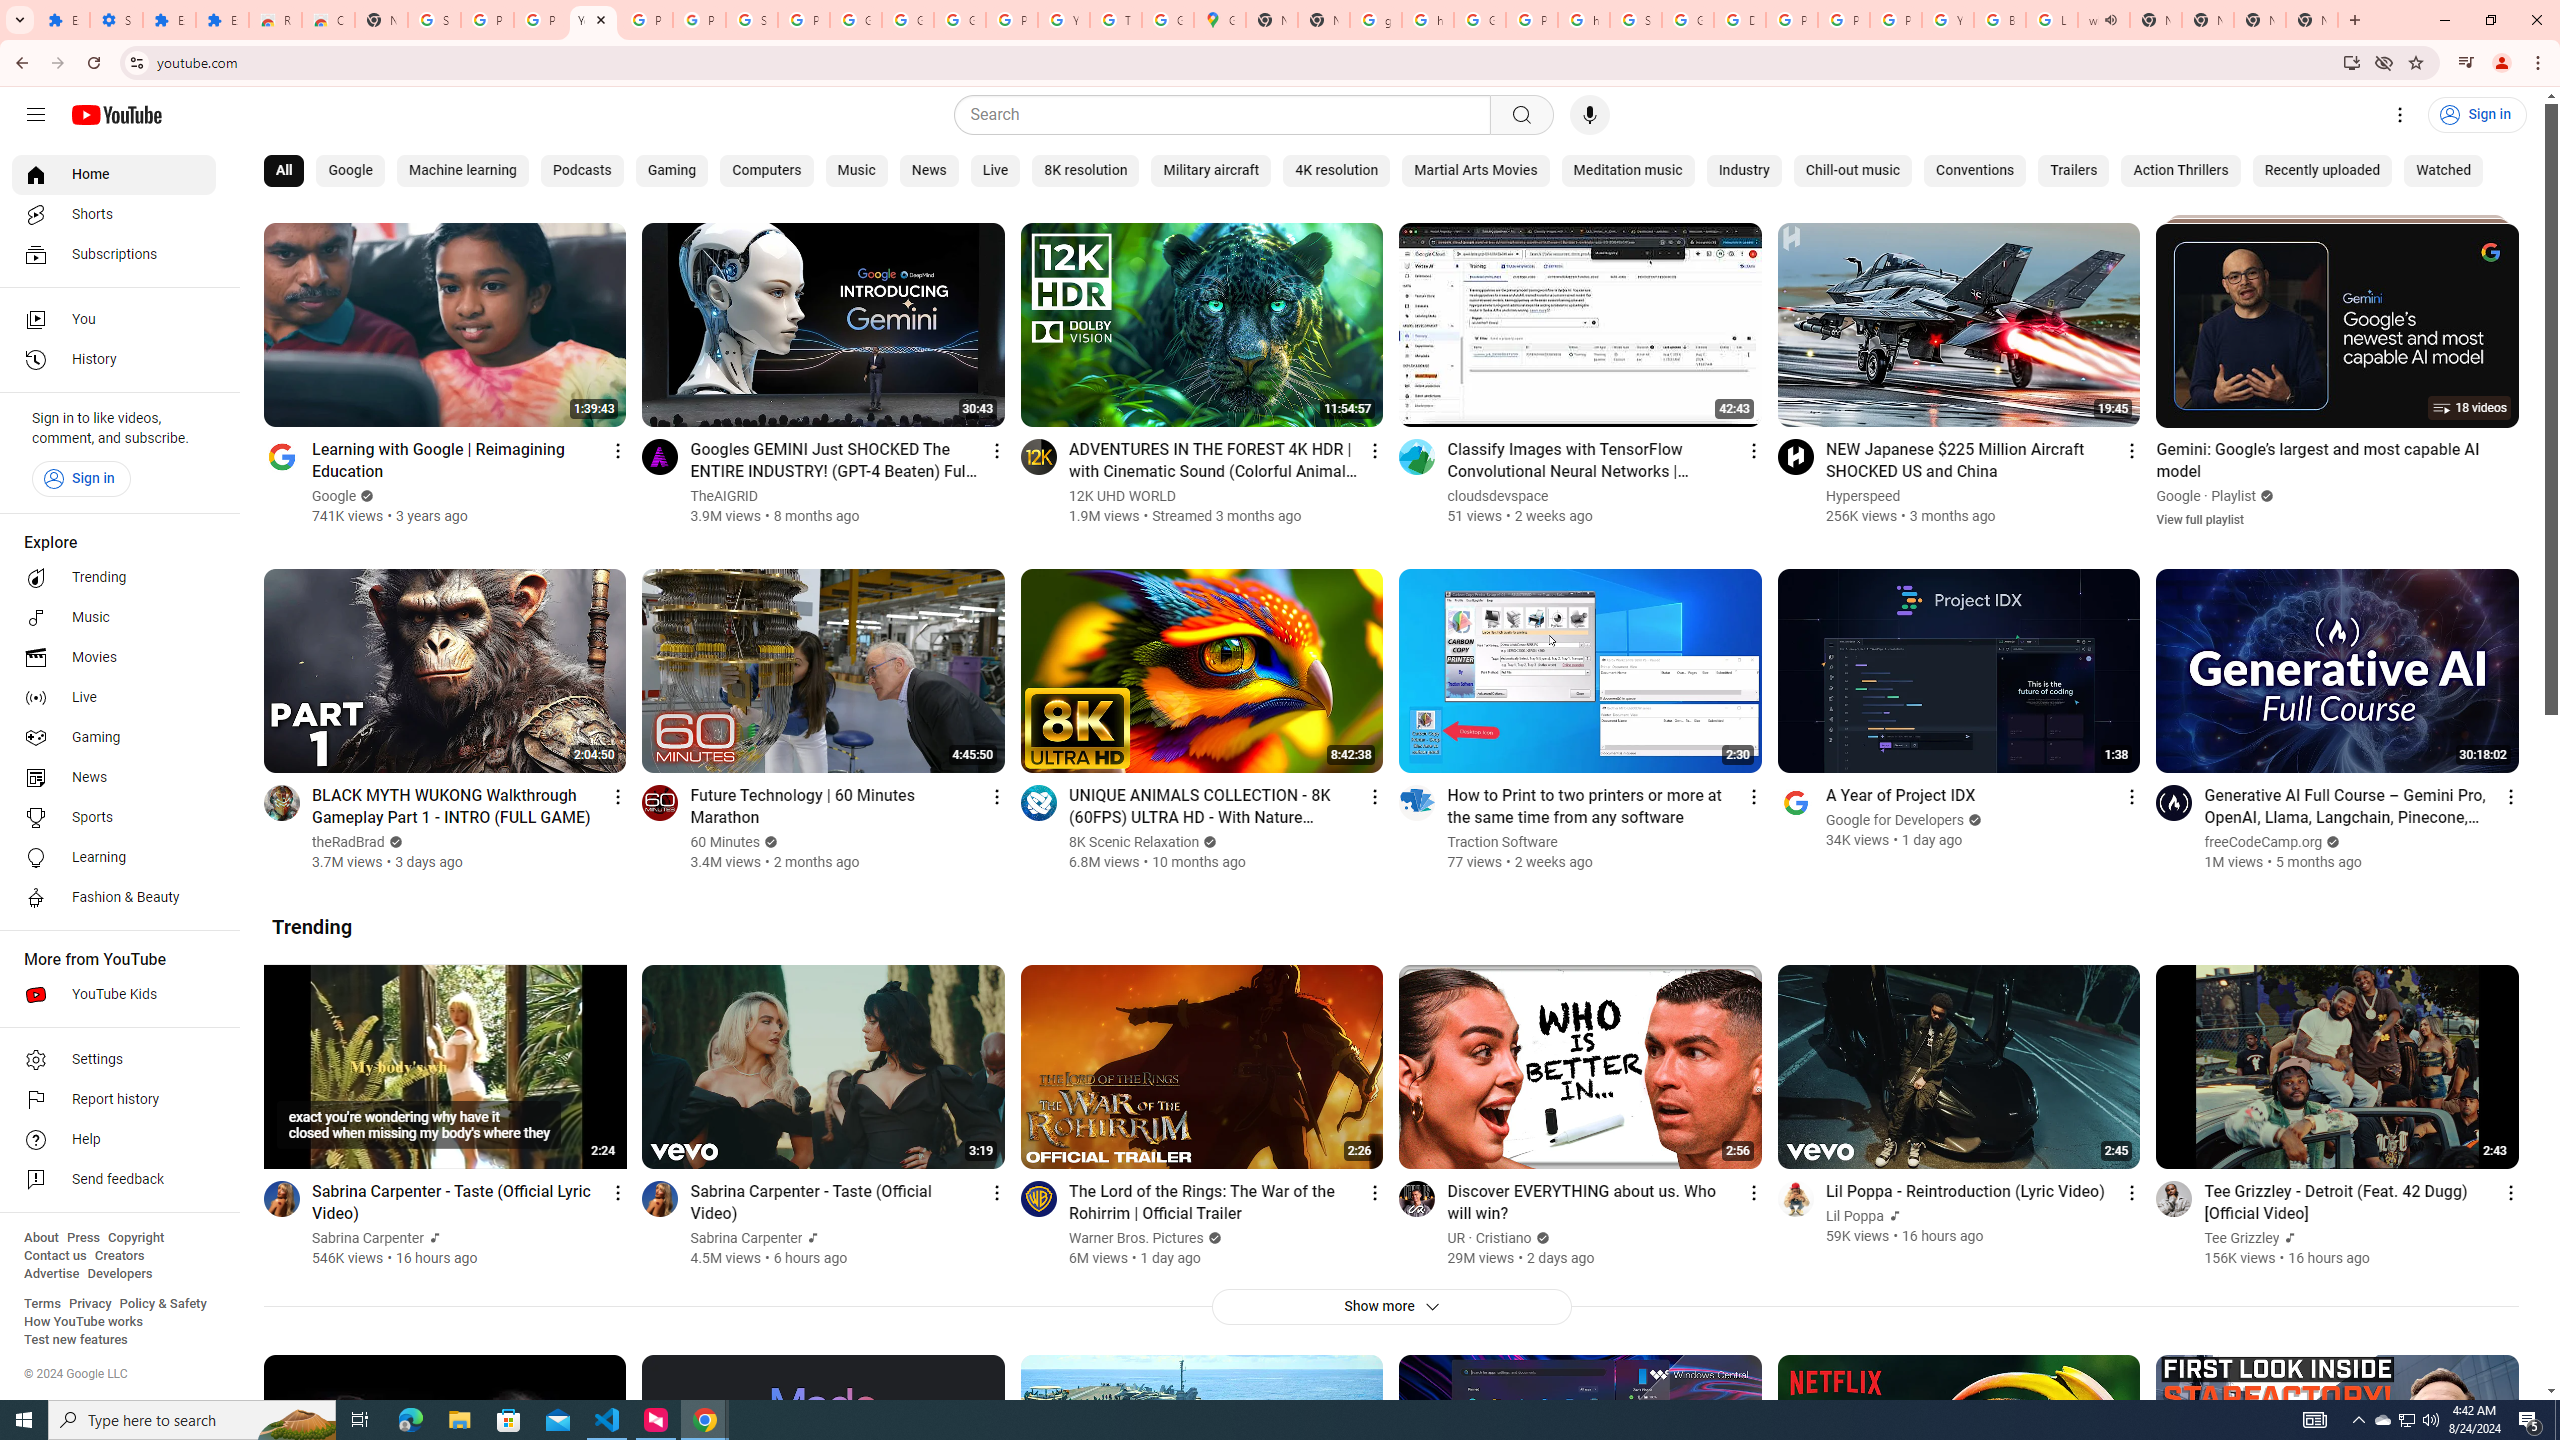  What do you see at coordinates (2200, 518) in the screenshot?
I see `View full playlist` at bounding box center [2200, 518].